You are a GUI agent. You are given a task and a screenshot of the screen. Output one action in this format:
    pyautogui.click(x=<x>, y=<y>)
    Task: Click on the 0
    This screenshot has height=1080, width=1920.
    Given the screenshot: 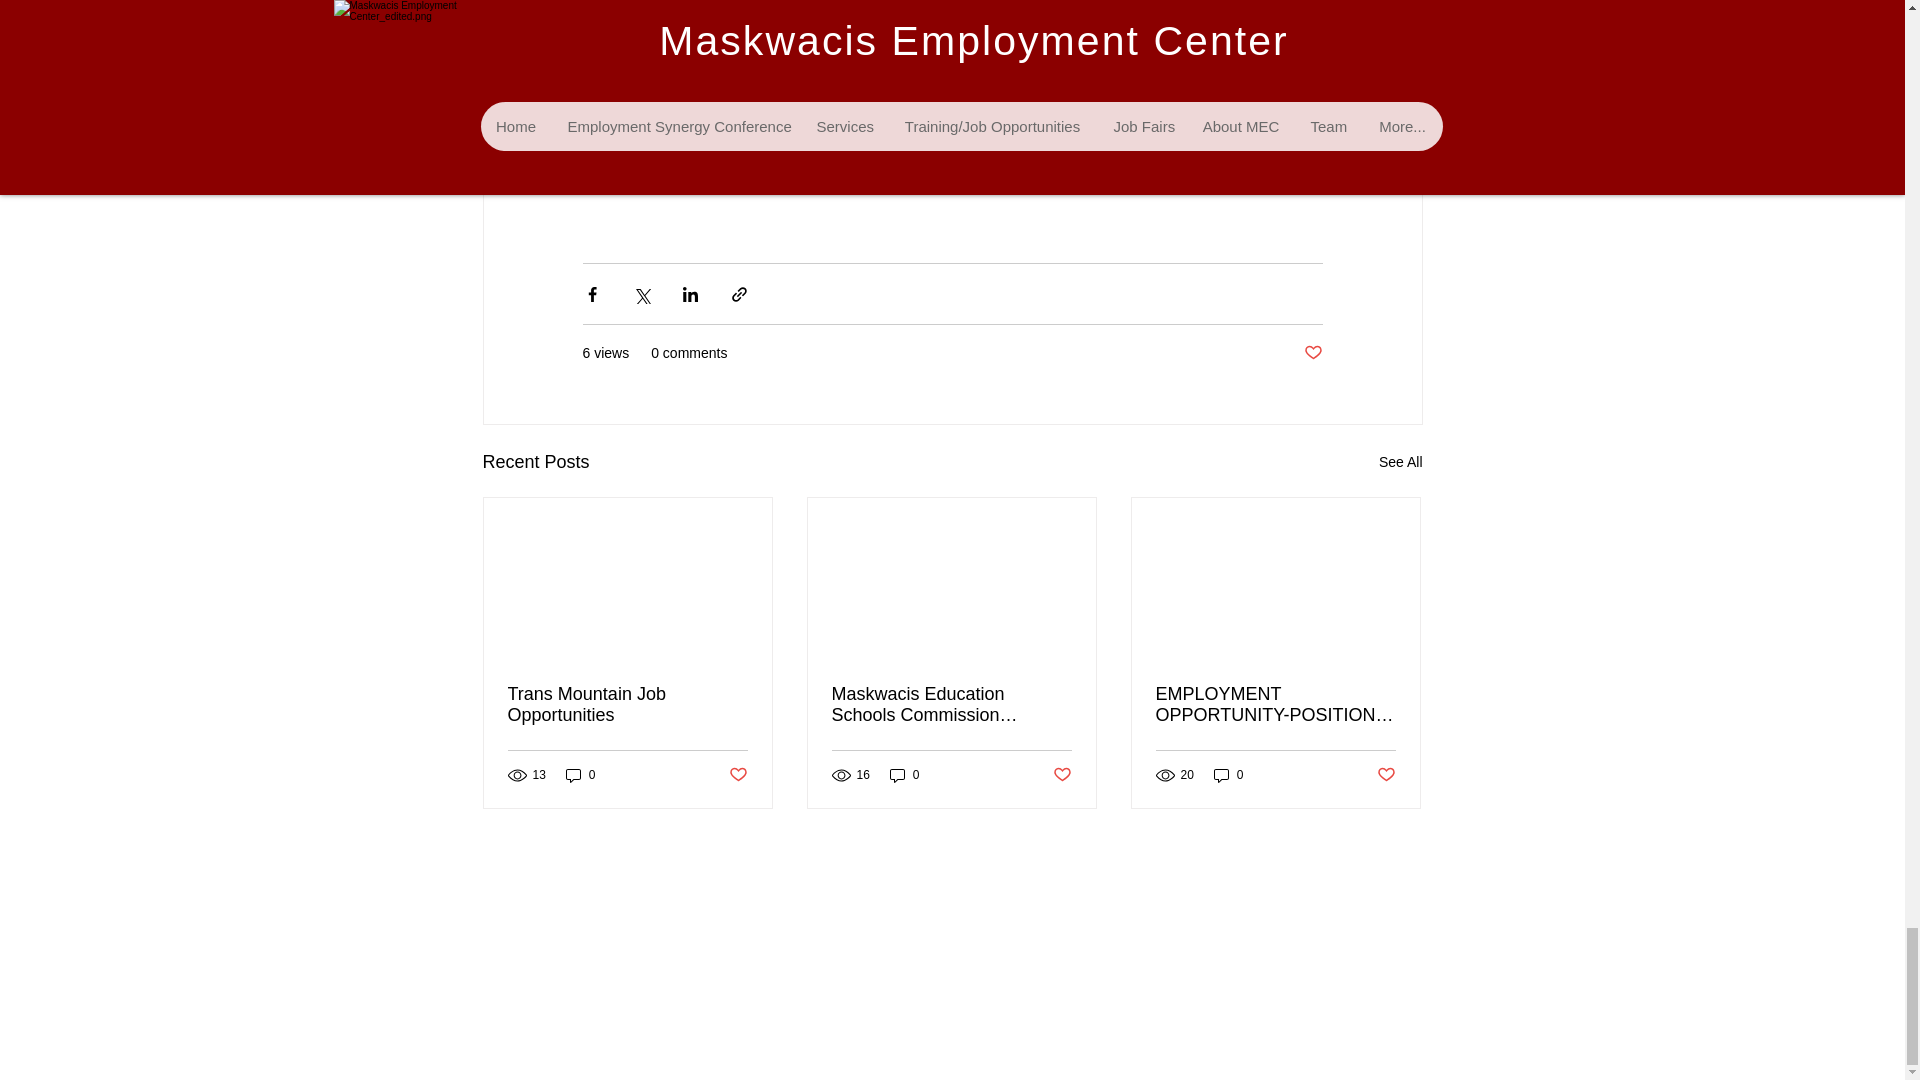 What is the action you would take?
    pyautogui.click(x=580, y=775)
    